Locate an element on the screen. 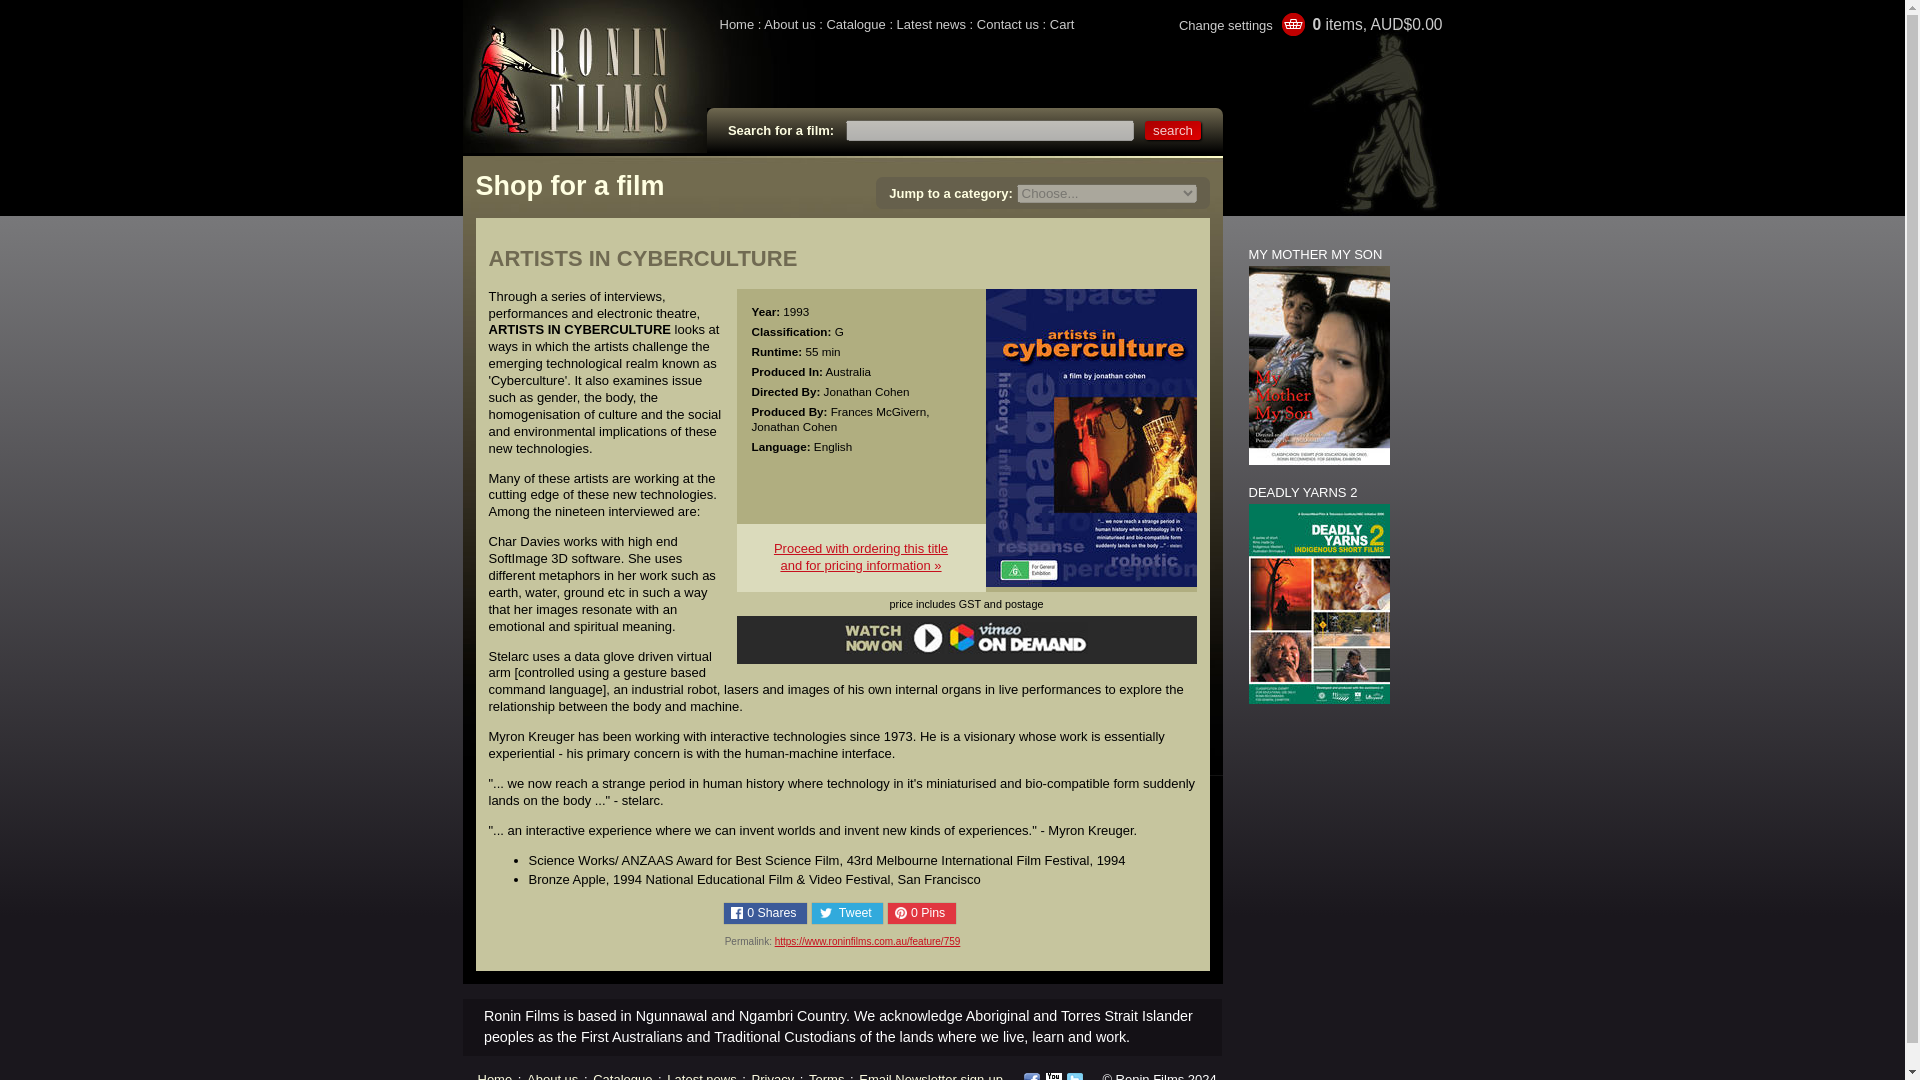  0 Shares is located at coordinates (766, 913).